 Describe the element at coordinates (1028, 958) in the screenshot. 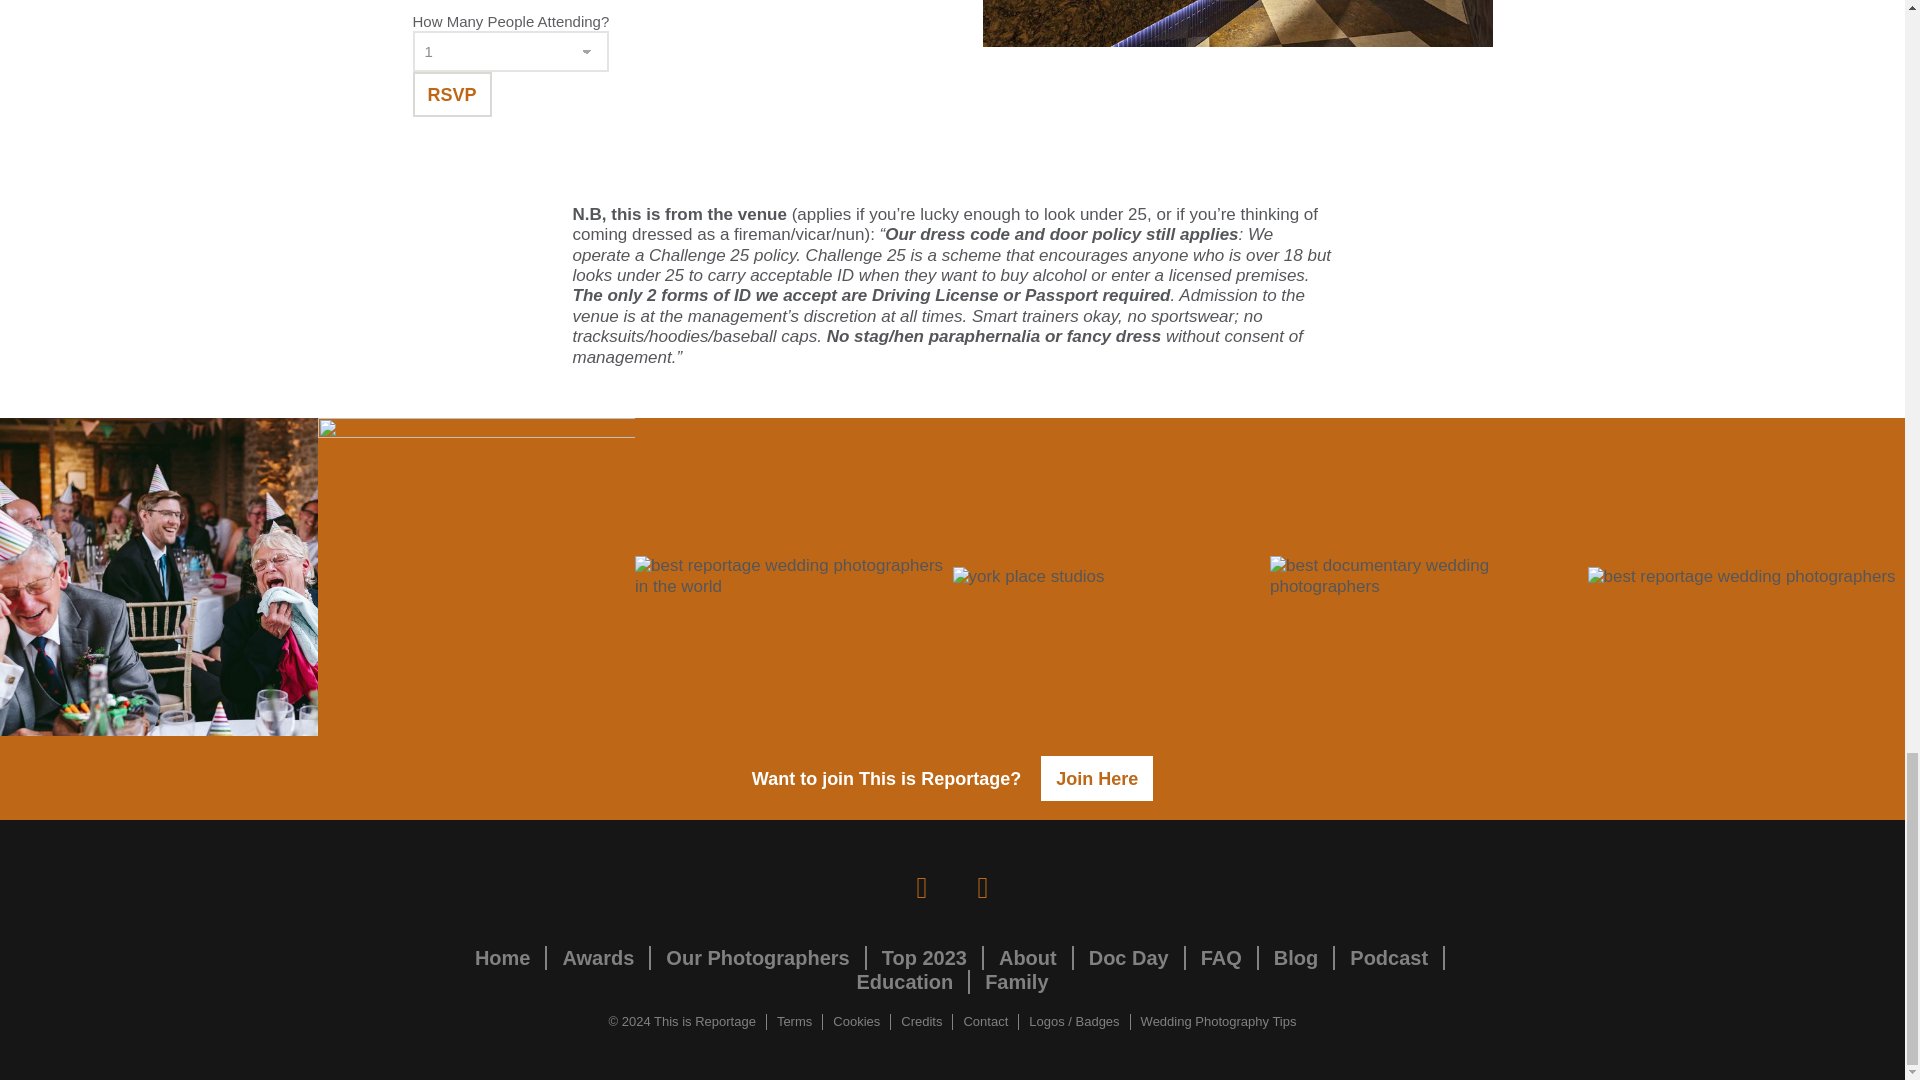

I see `About` at that location.